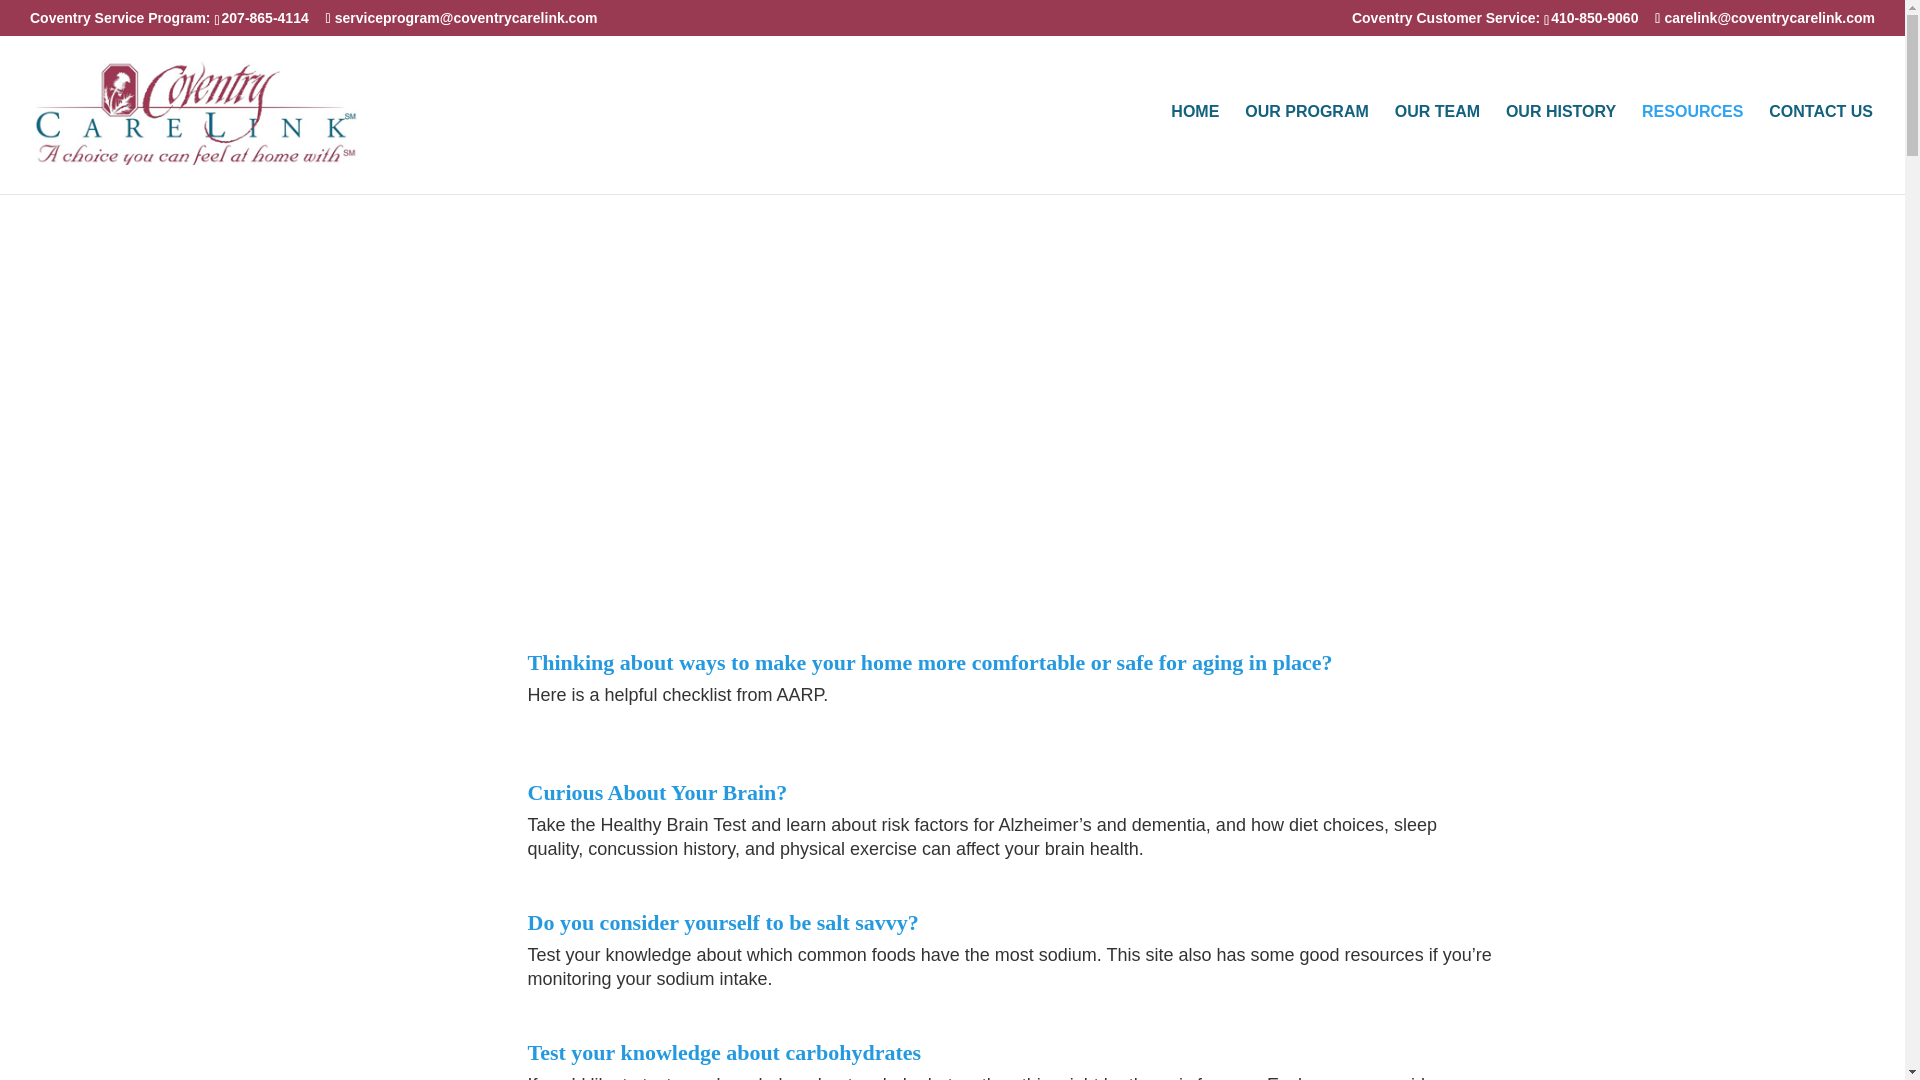 This screenshot has height=1080, width=1920. Describe the element at coordinates (1692, 149) in the screenshot. I see `RESOURCES` at that location.